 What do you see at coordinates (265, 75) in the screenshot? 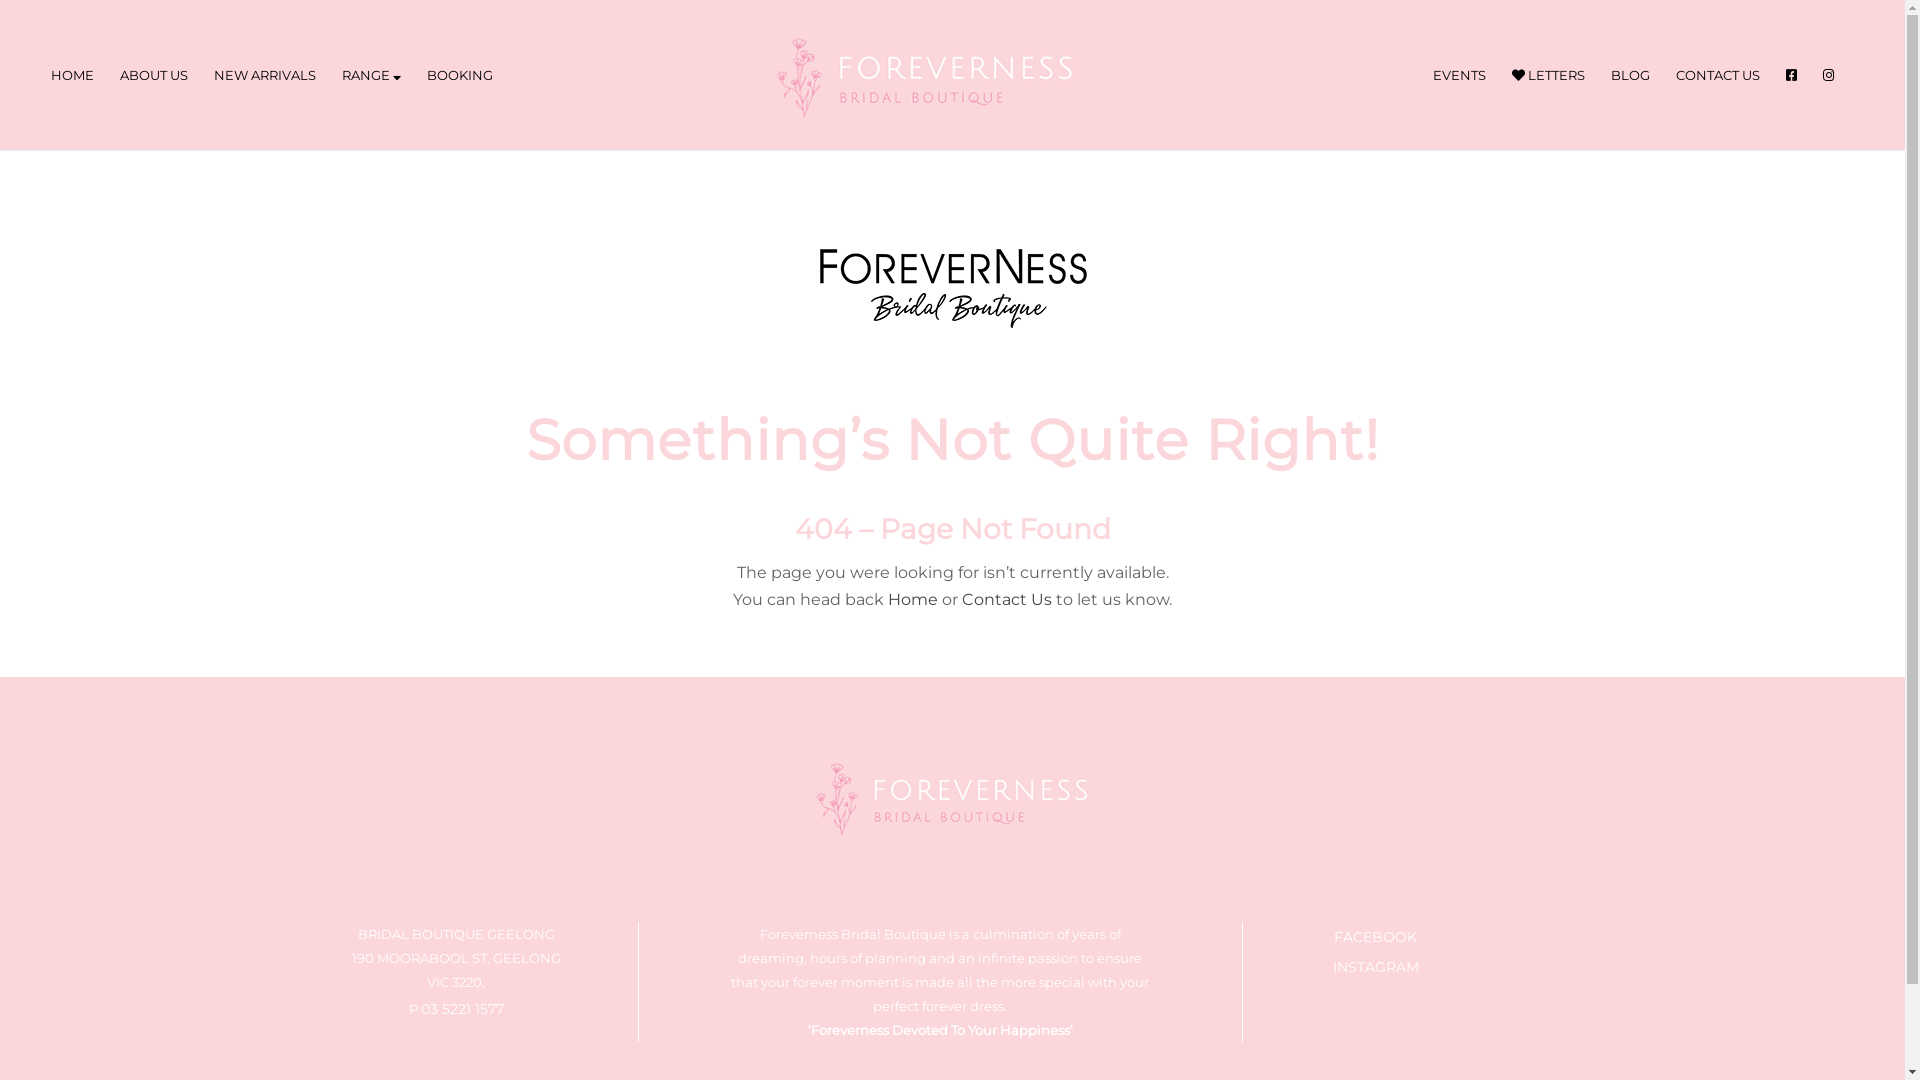
I see `NEW ARRIVALS` at bounding box center [265, 75].